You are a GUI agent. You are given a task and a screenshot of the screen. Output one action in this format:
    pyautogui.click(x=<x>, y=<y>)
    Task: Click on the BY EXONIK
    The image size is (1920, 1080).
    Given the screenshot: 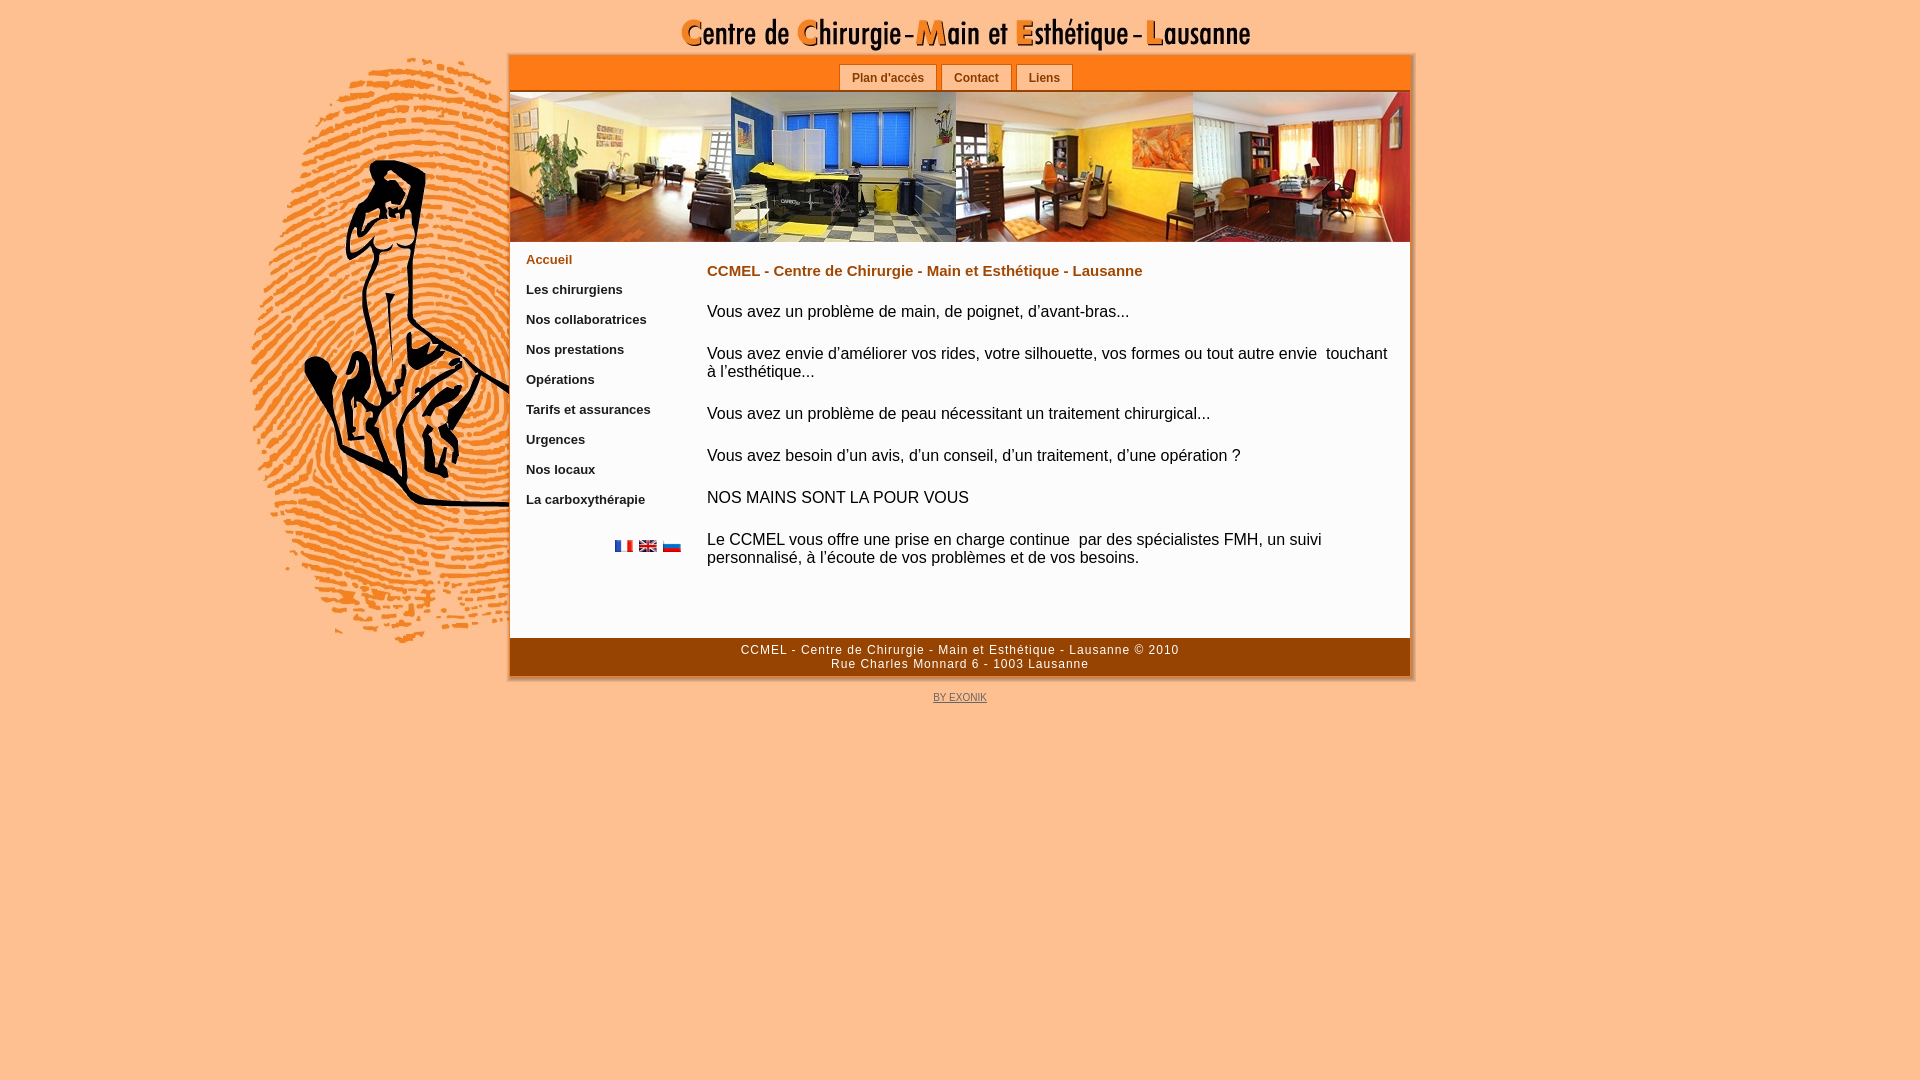 What is the action you would take?
    pyautogui.click(x=960, y=698)
    